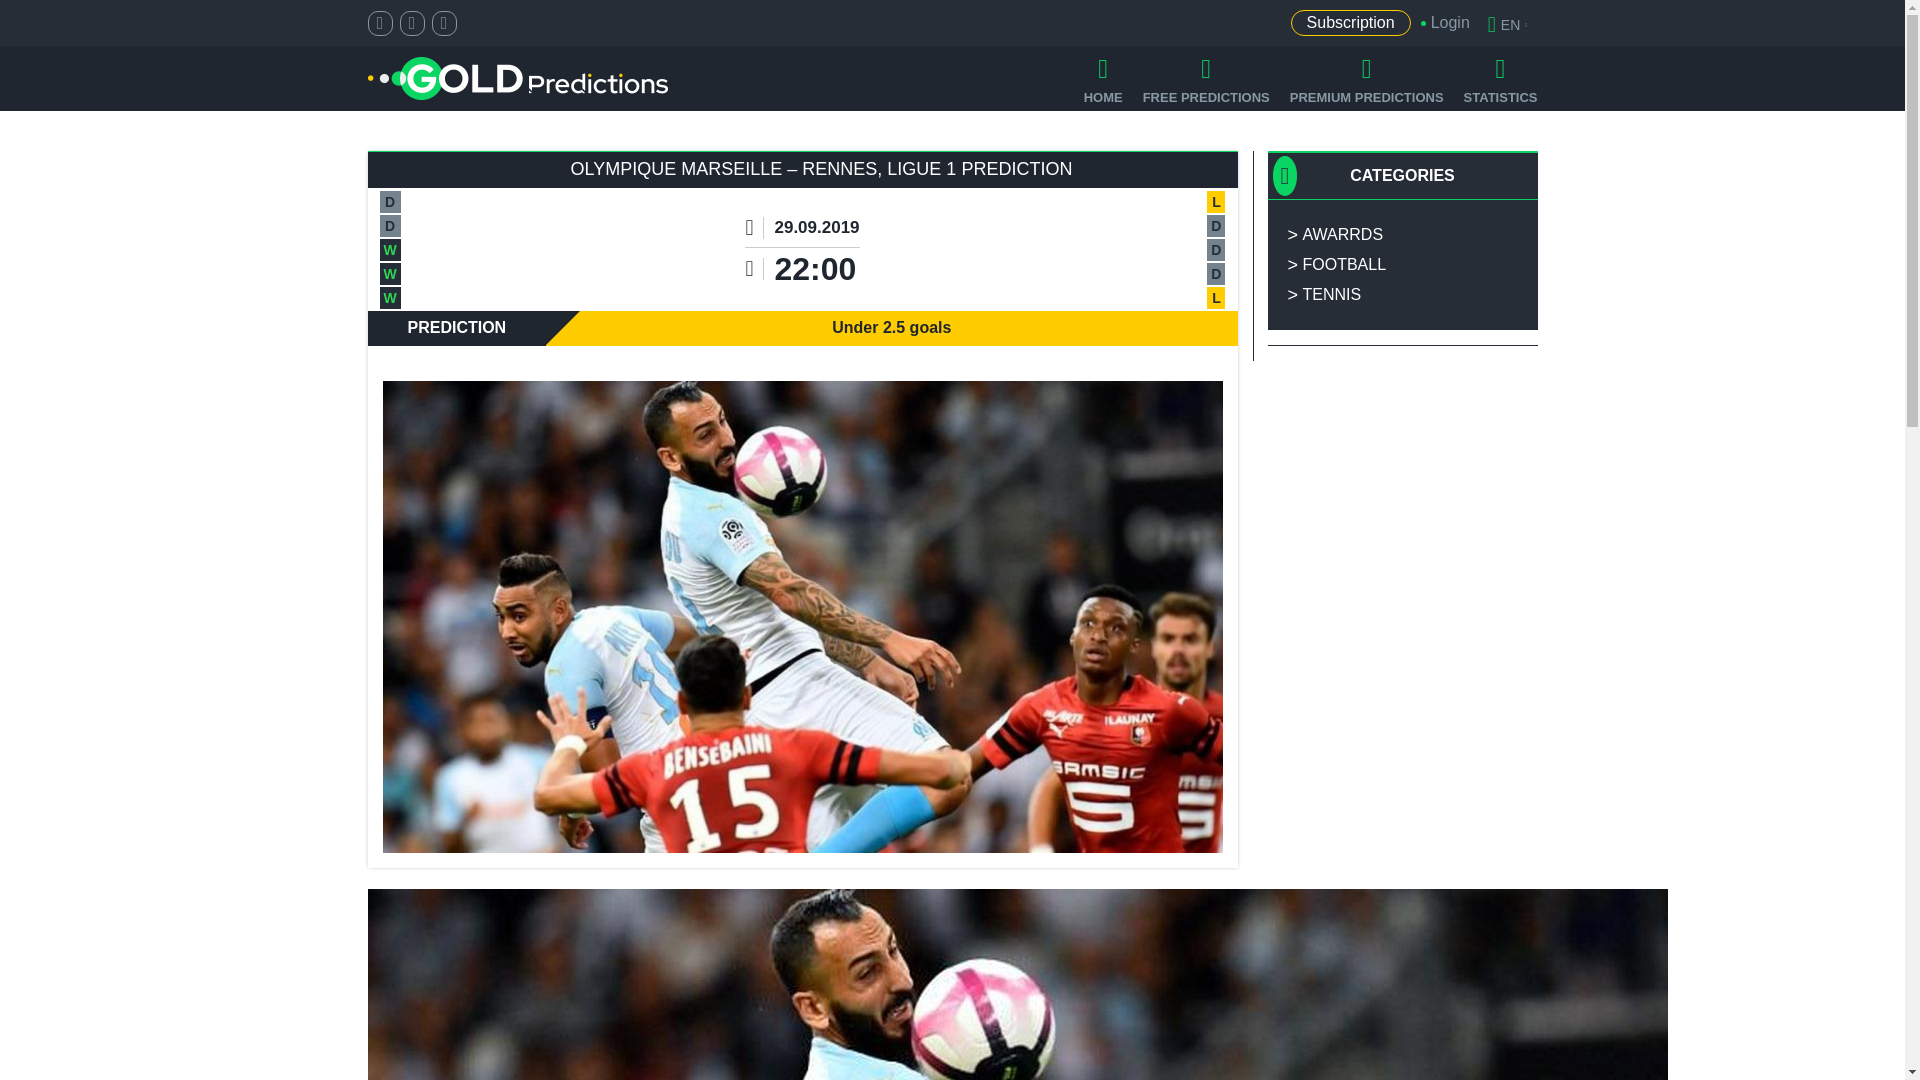  I want to click on STATISTICS, so click(1500, 78).